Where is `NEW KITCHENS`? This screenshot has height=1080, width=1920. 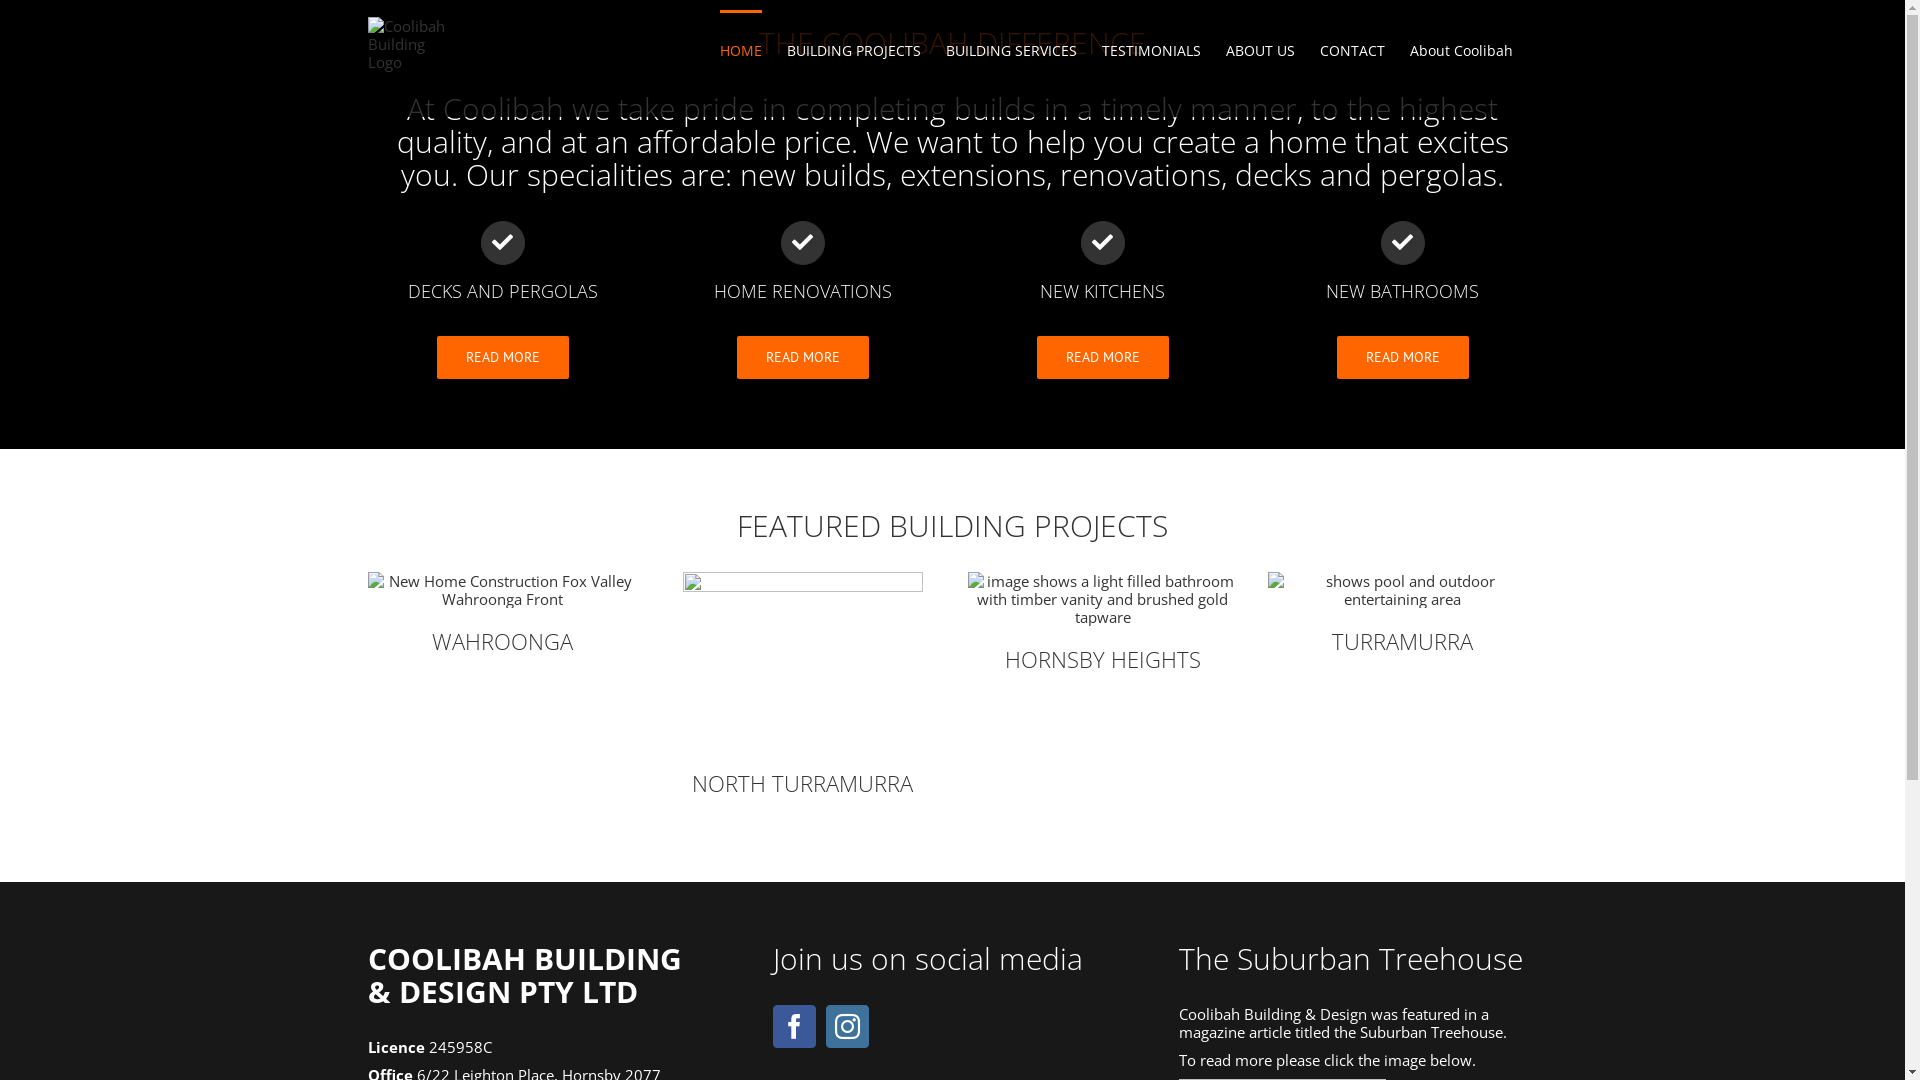
NEW KITCHENS is located at coordinates (1103, 262).